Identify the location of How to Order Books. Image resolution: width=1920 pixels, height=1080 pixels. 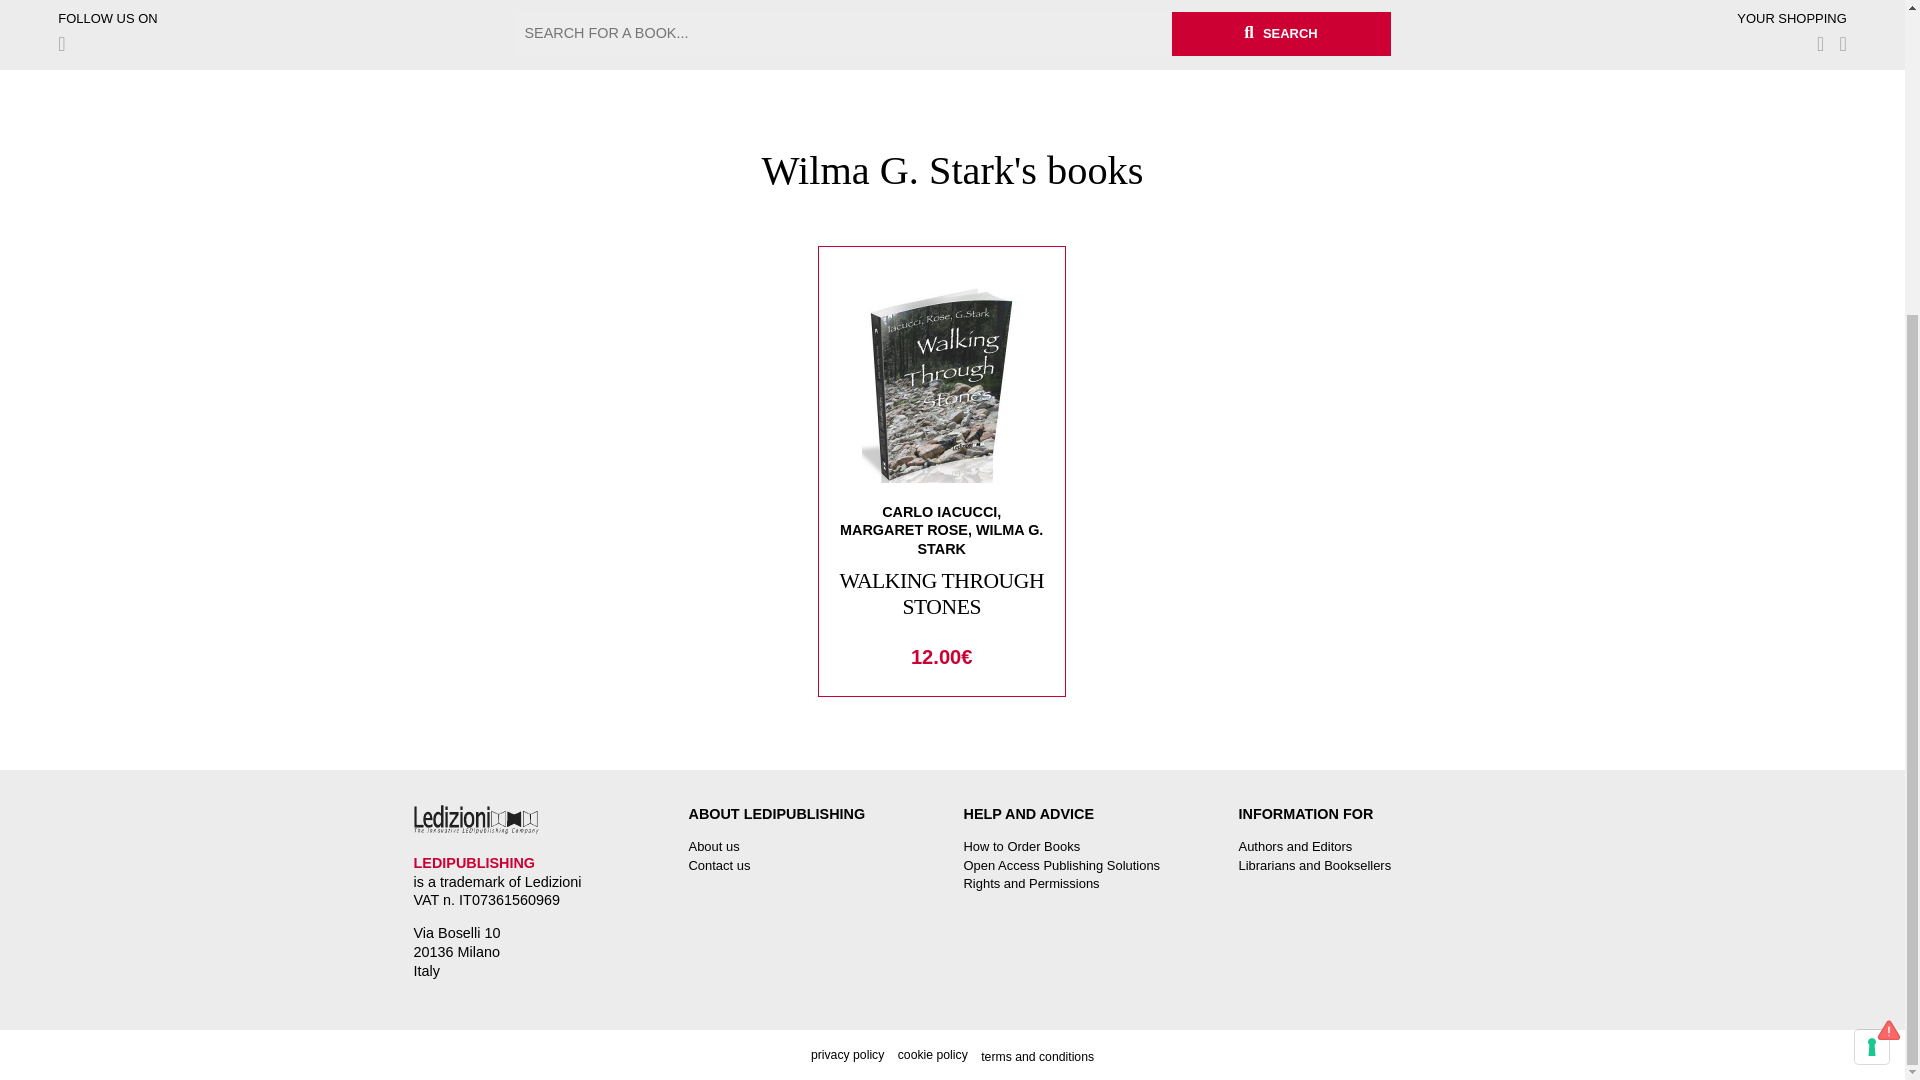
(1022, 846).